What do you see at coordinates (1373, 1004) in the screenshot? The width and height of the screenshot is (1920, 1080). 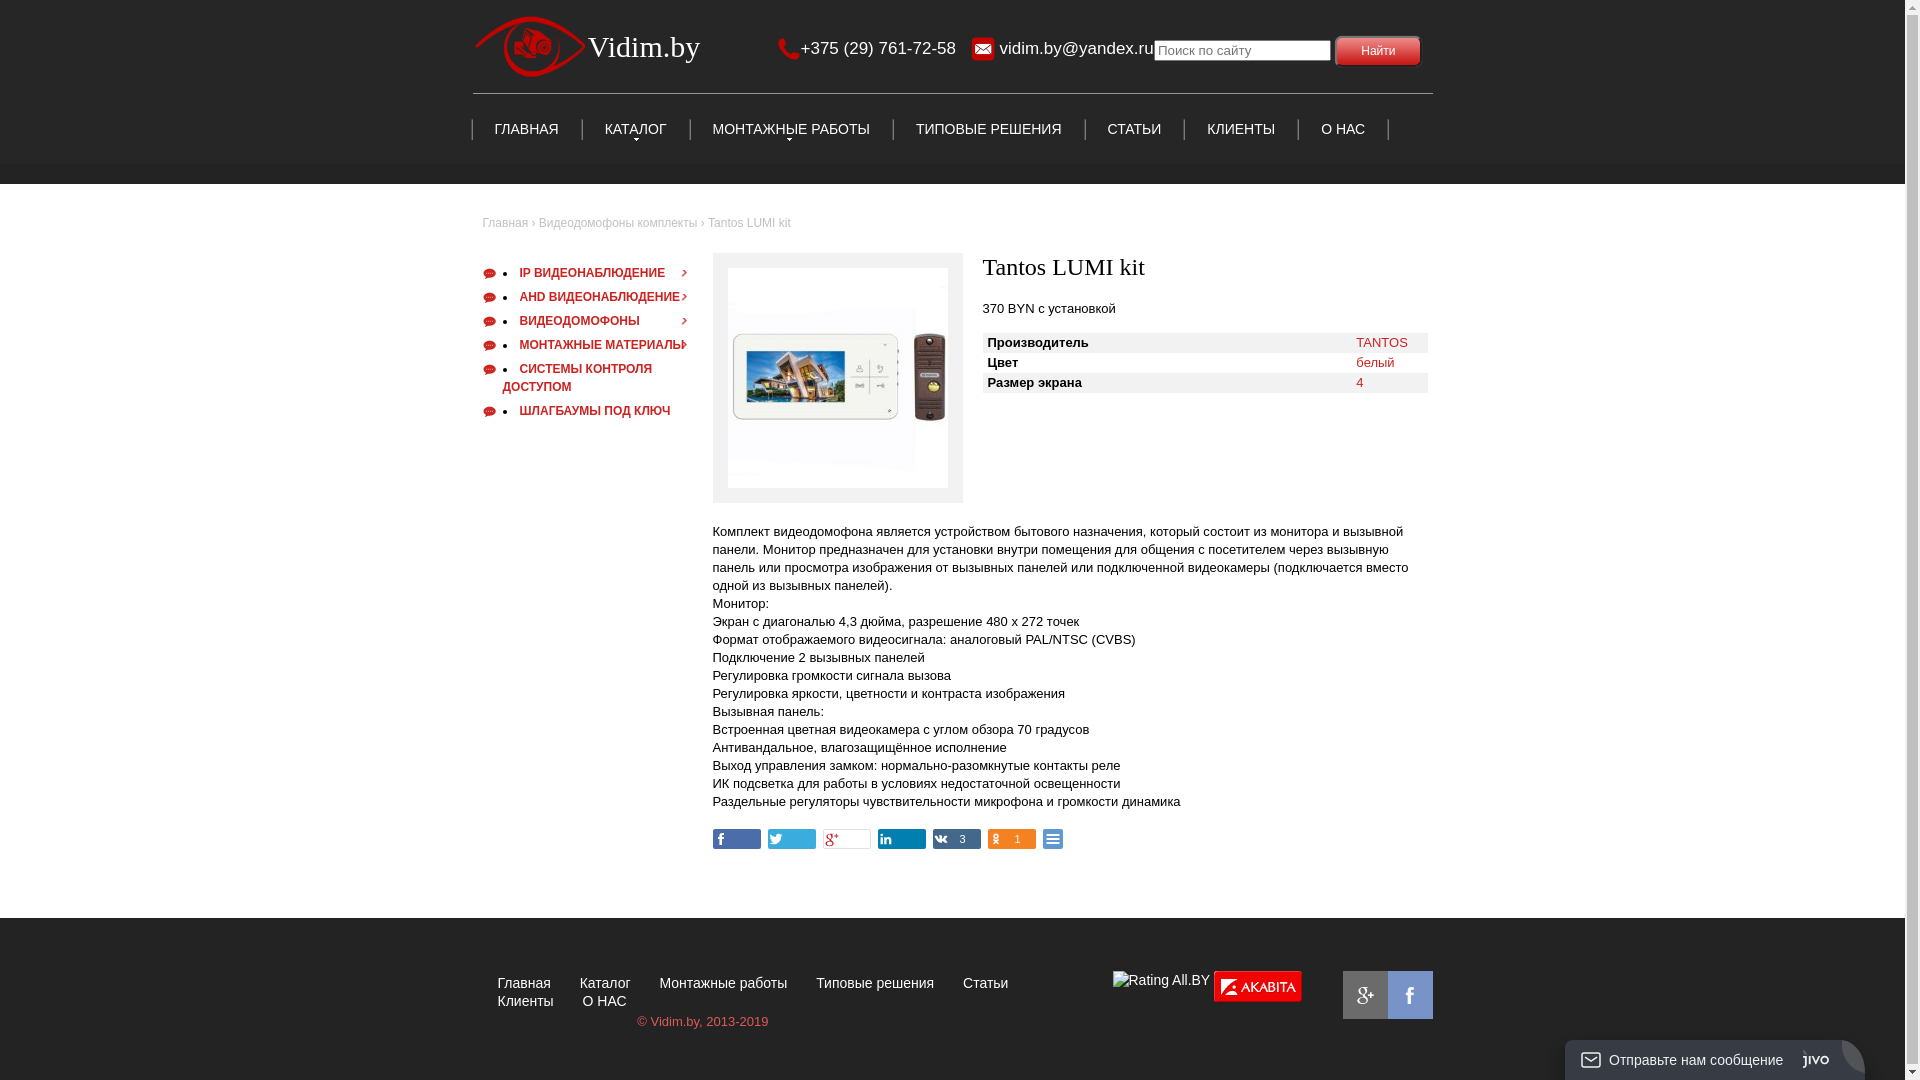 I see `Google+` at bounding box center [1373, 1004].